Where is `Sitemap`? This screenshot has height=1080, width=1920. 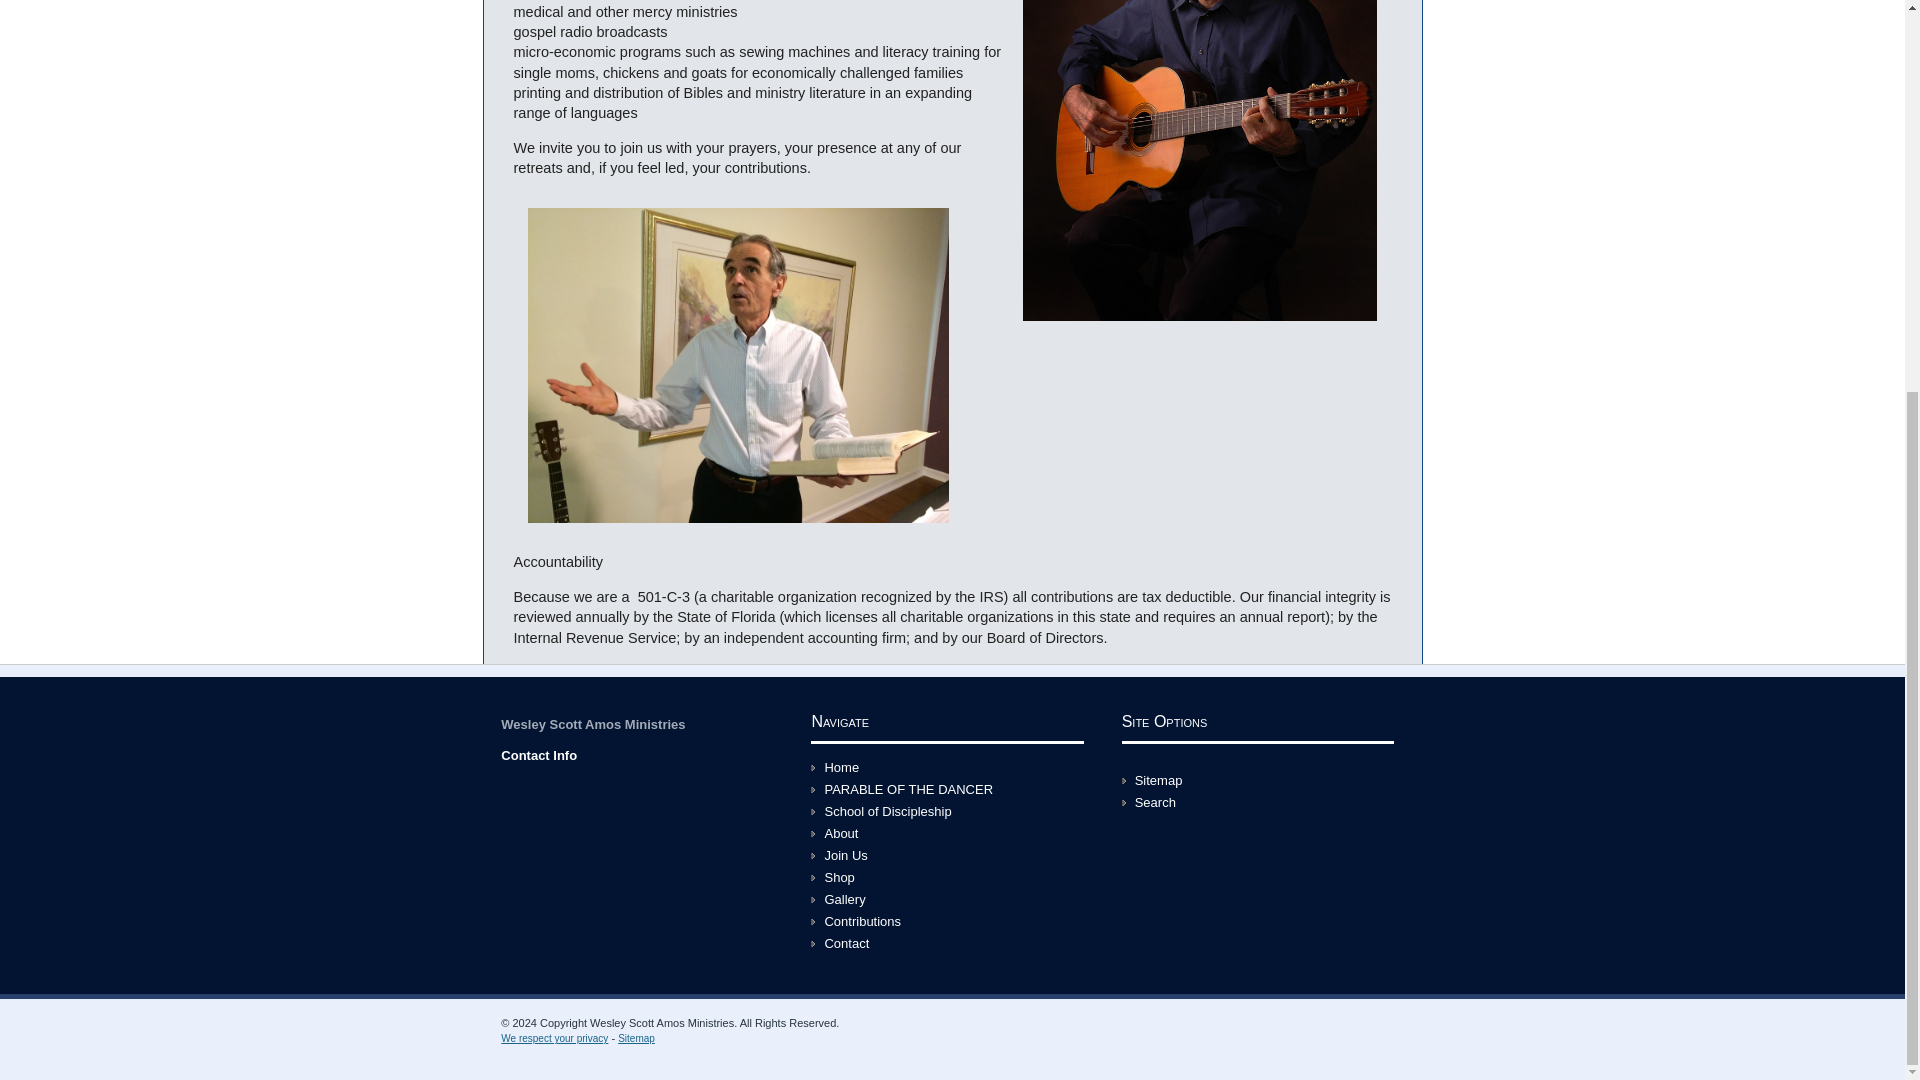
Sitemap is located at coordinates (1158, 781).